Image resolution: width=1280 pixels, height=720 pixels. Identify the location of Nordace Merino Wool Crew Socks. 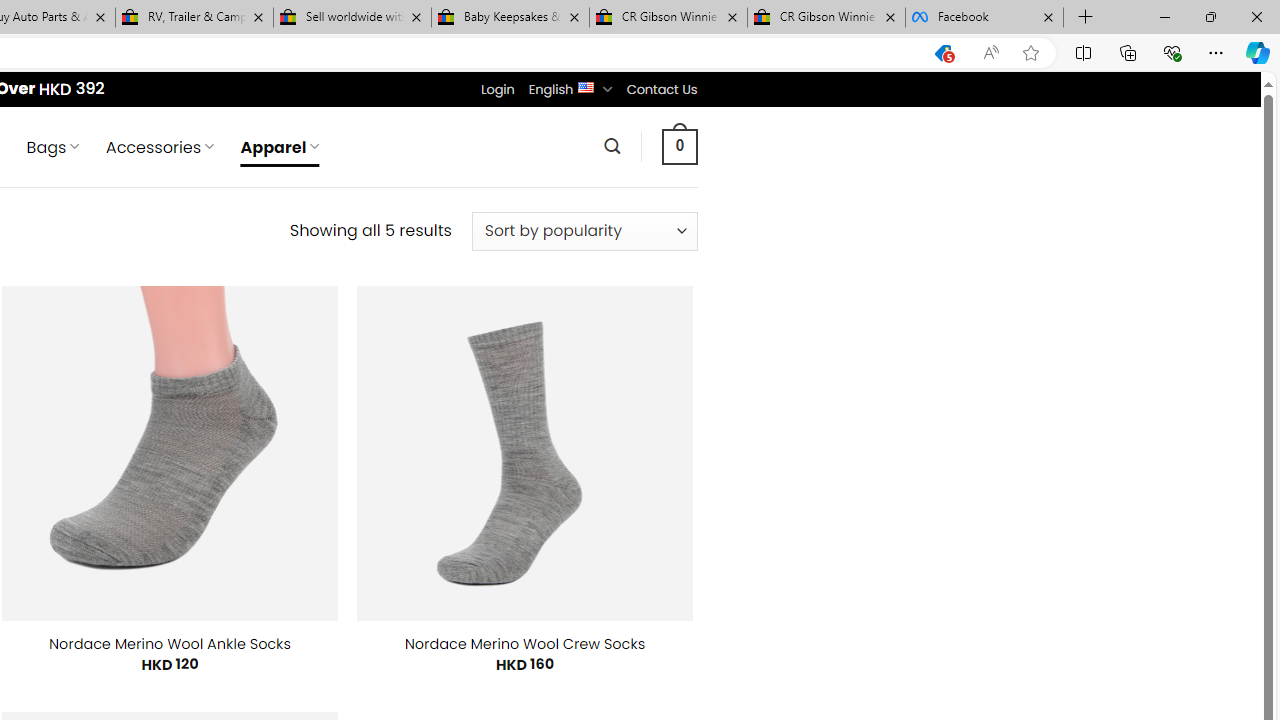
(525, 644).